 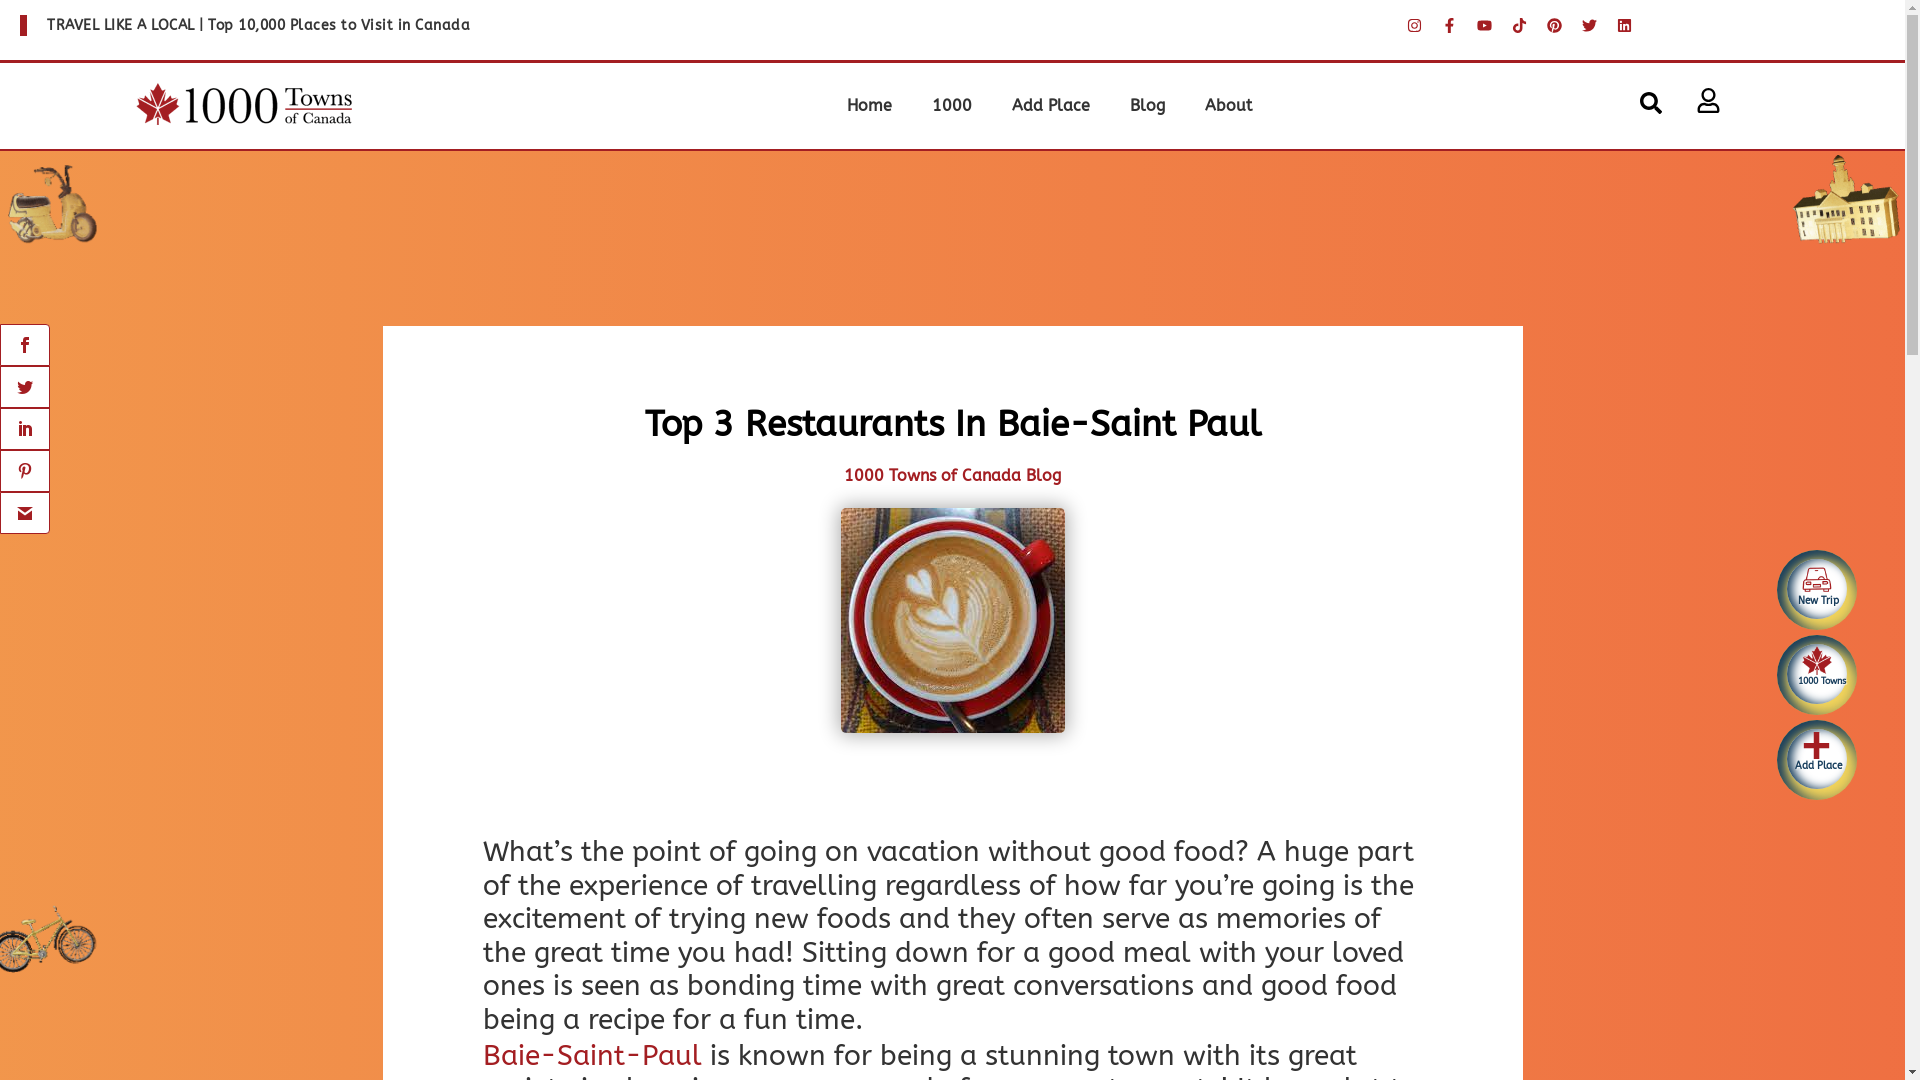 What do you see at coordinates (1148, 106) in the screenshot?
I see `Blog` at bounding box center [1148, 106].